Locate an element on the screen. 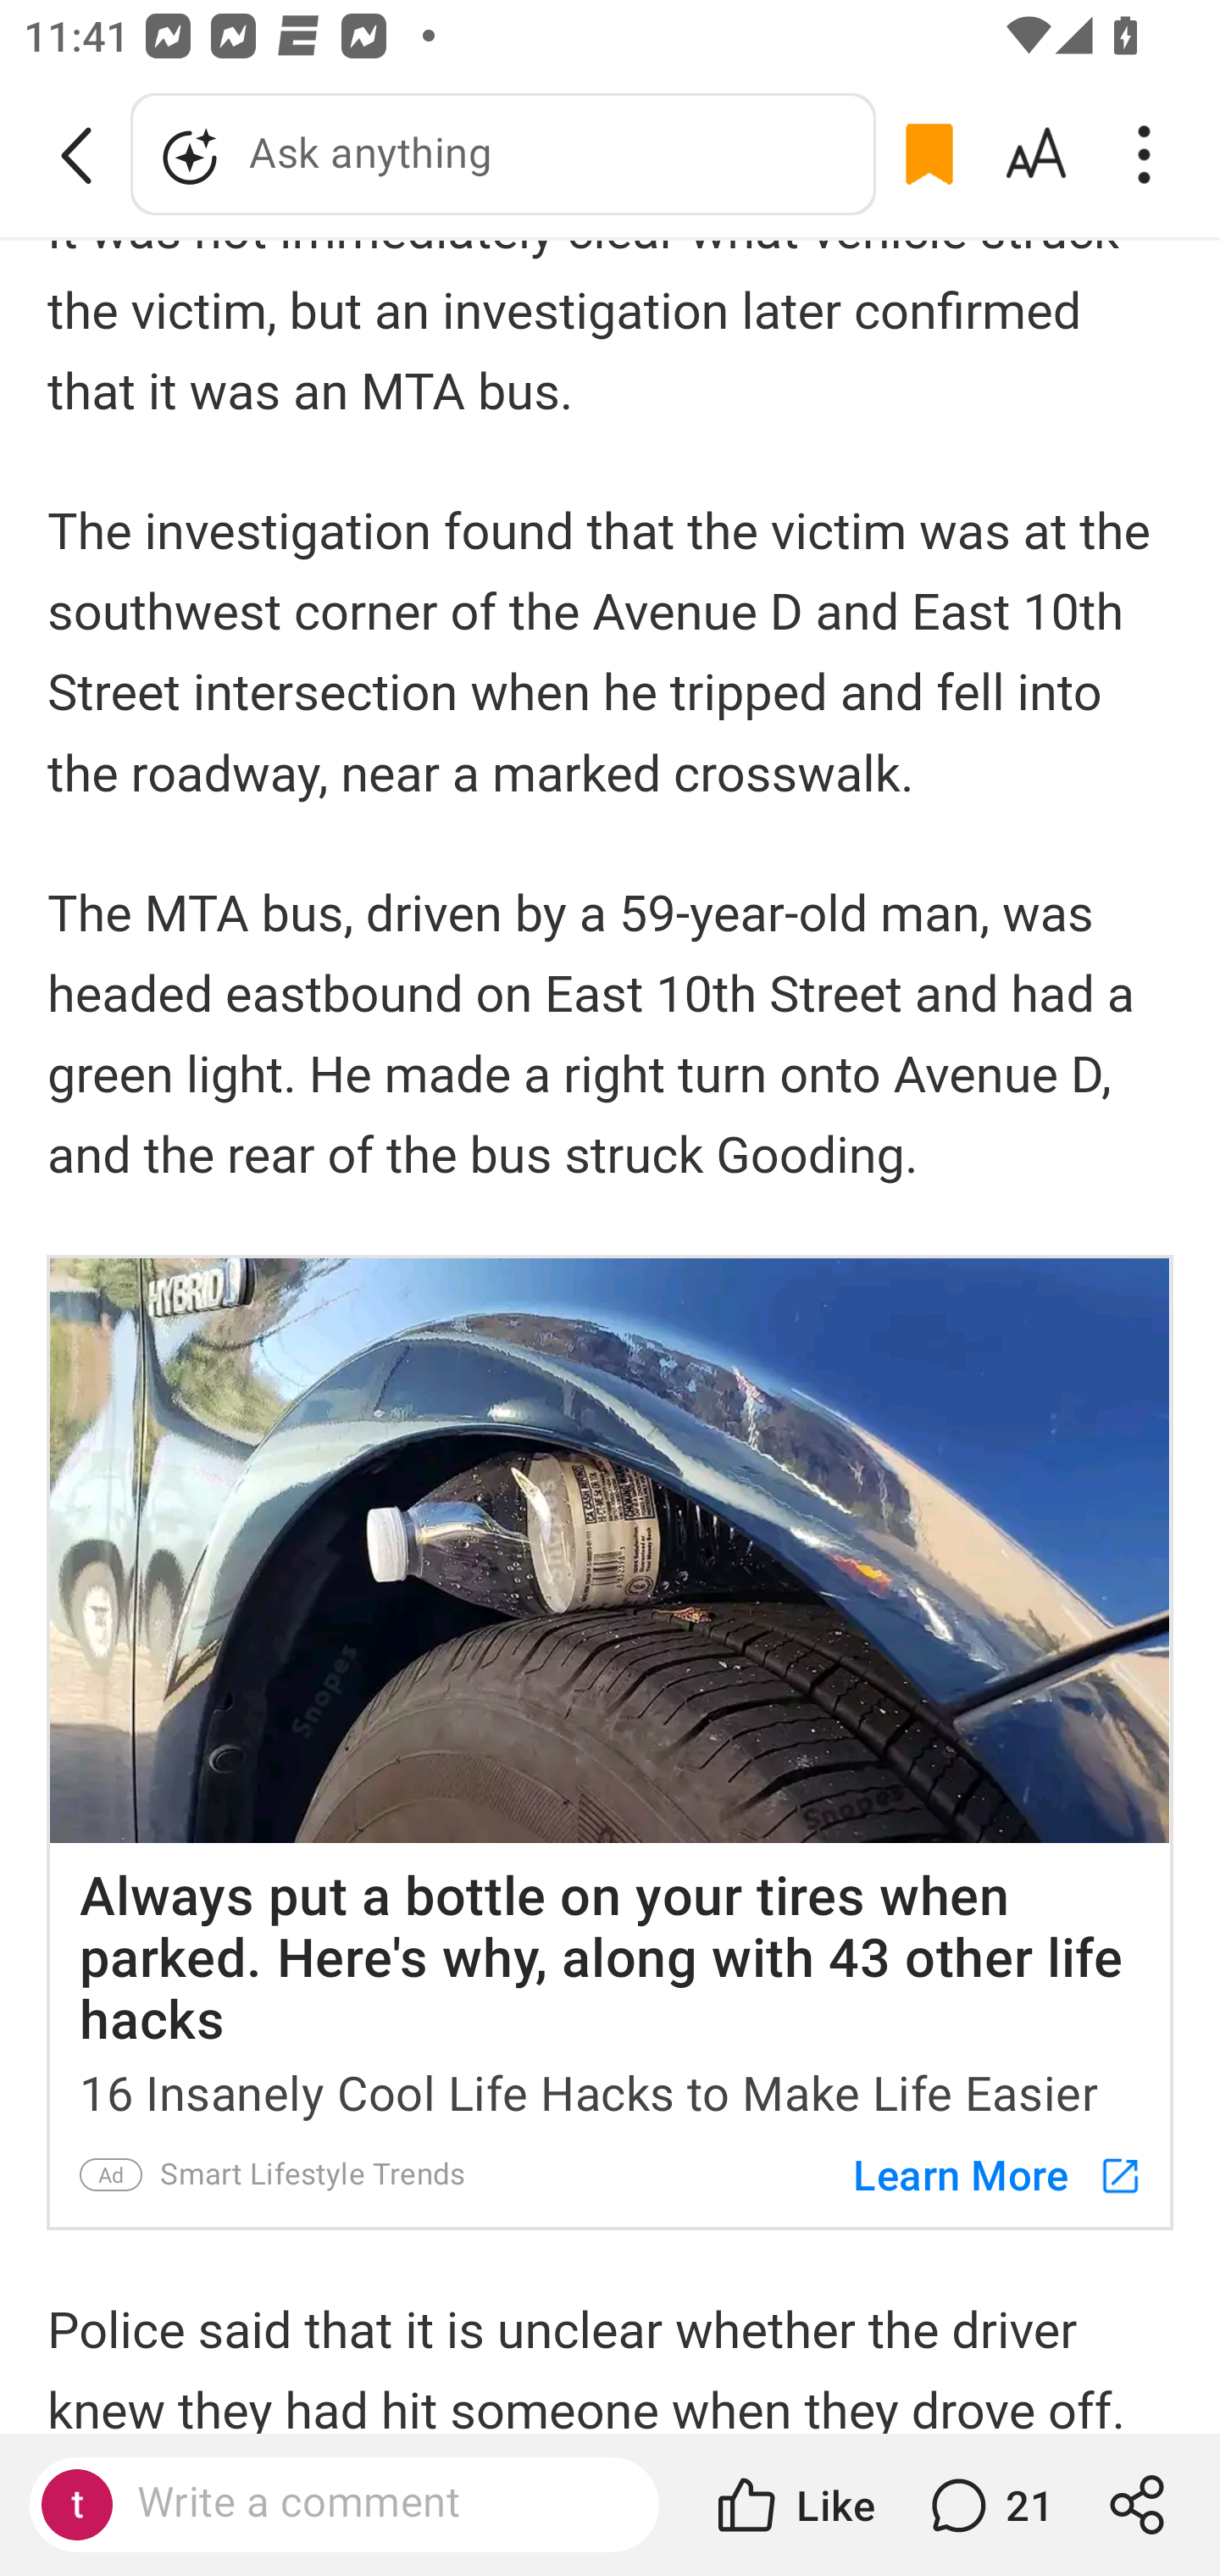 Image resolution: width=1220 pixels, height=2576 pixels. Write a comment is located at coordinates (373, 2503).